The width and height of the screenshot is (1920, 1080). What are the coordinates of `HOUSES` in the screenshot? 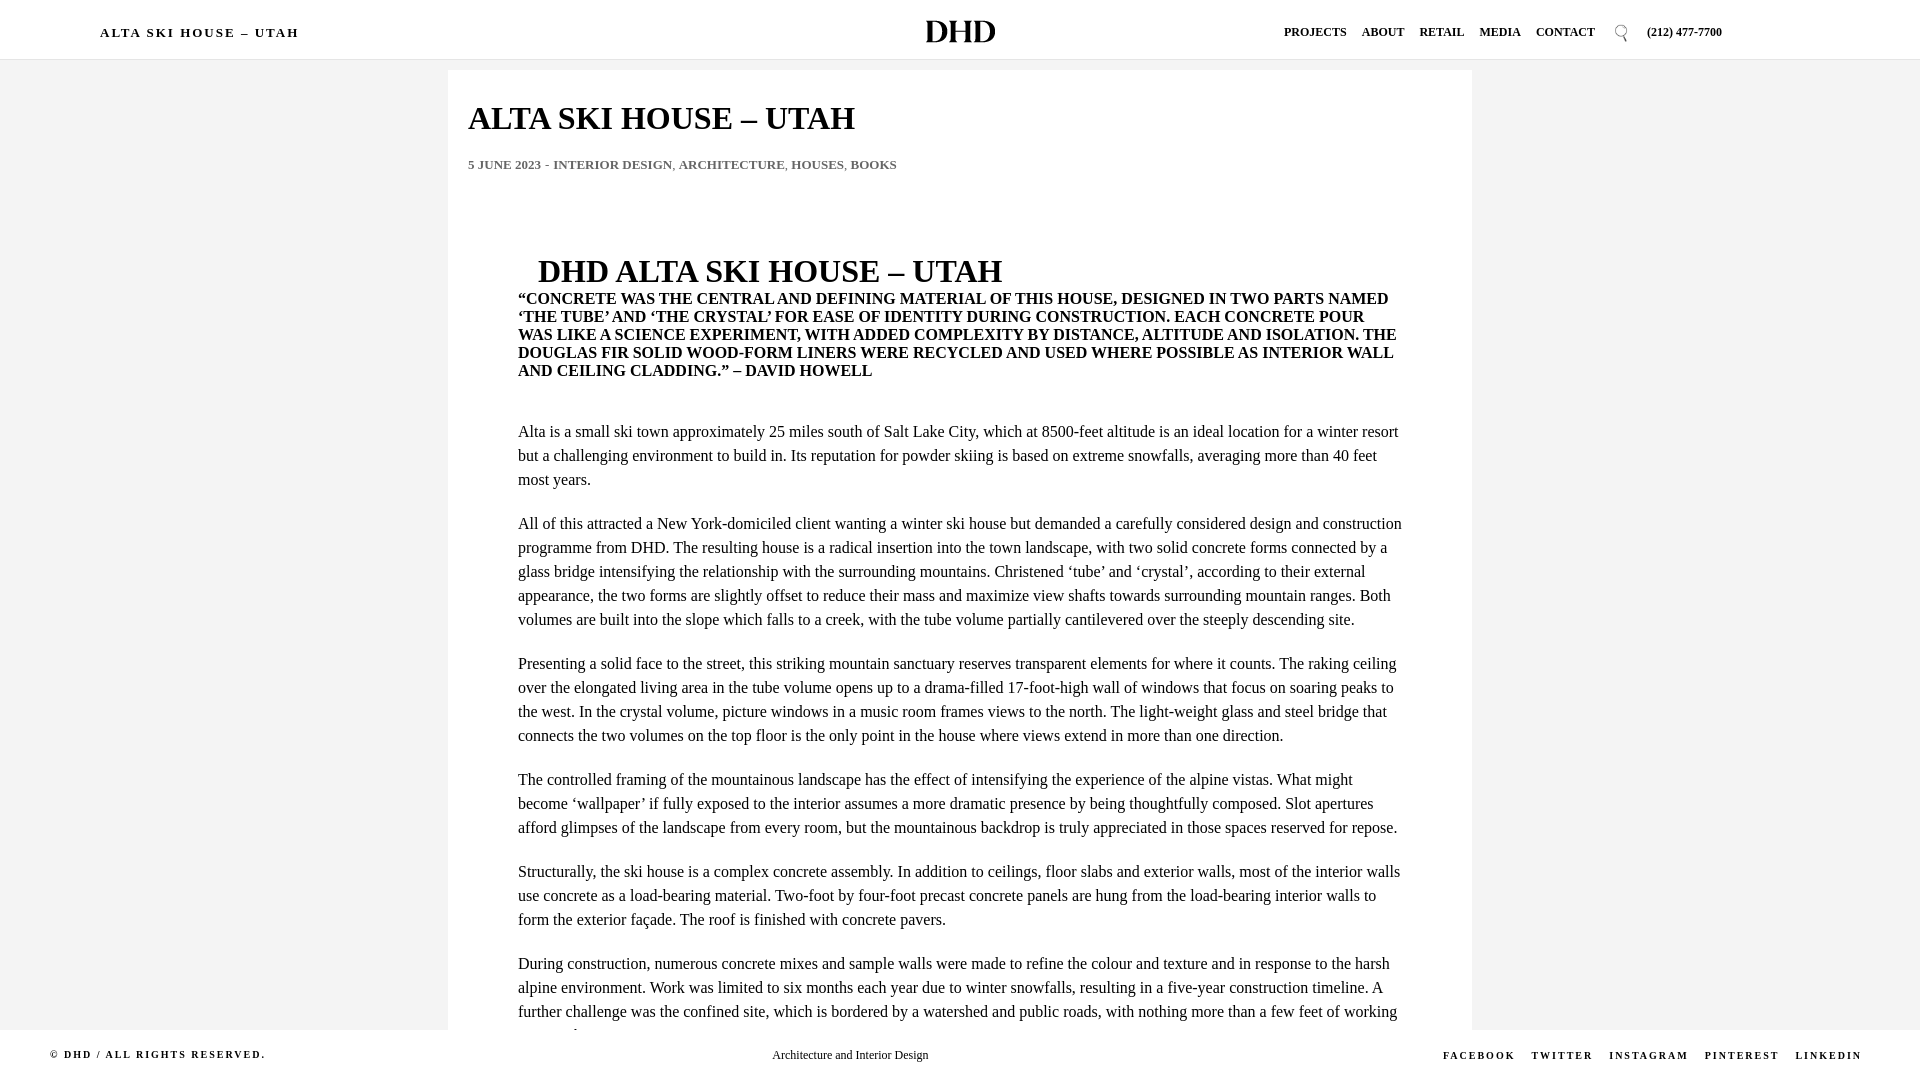 It's located at (818, 164).